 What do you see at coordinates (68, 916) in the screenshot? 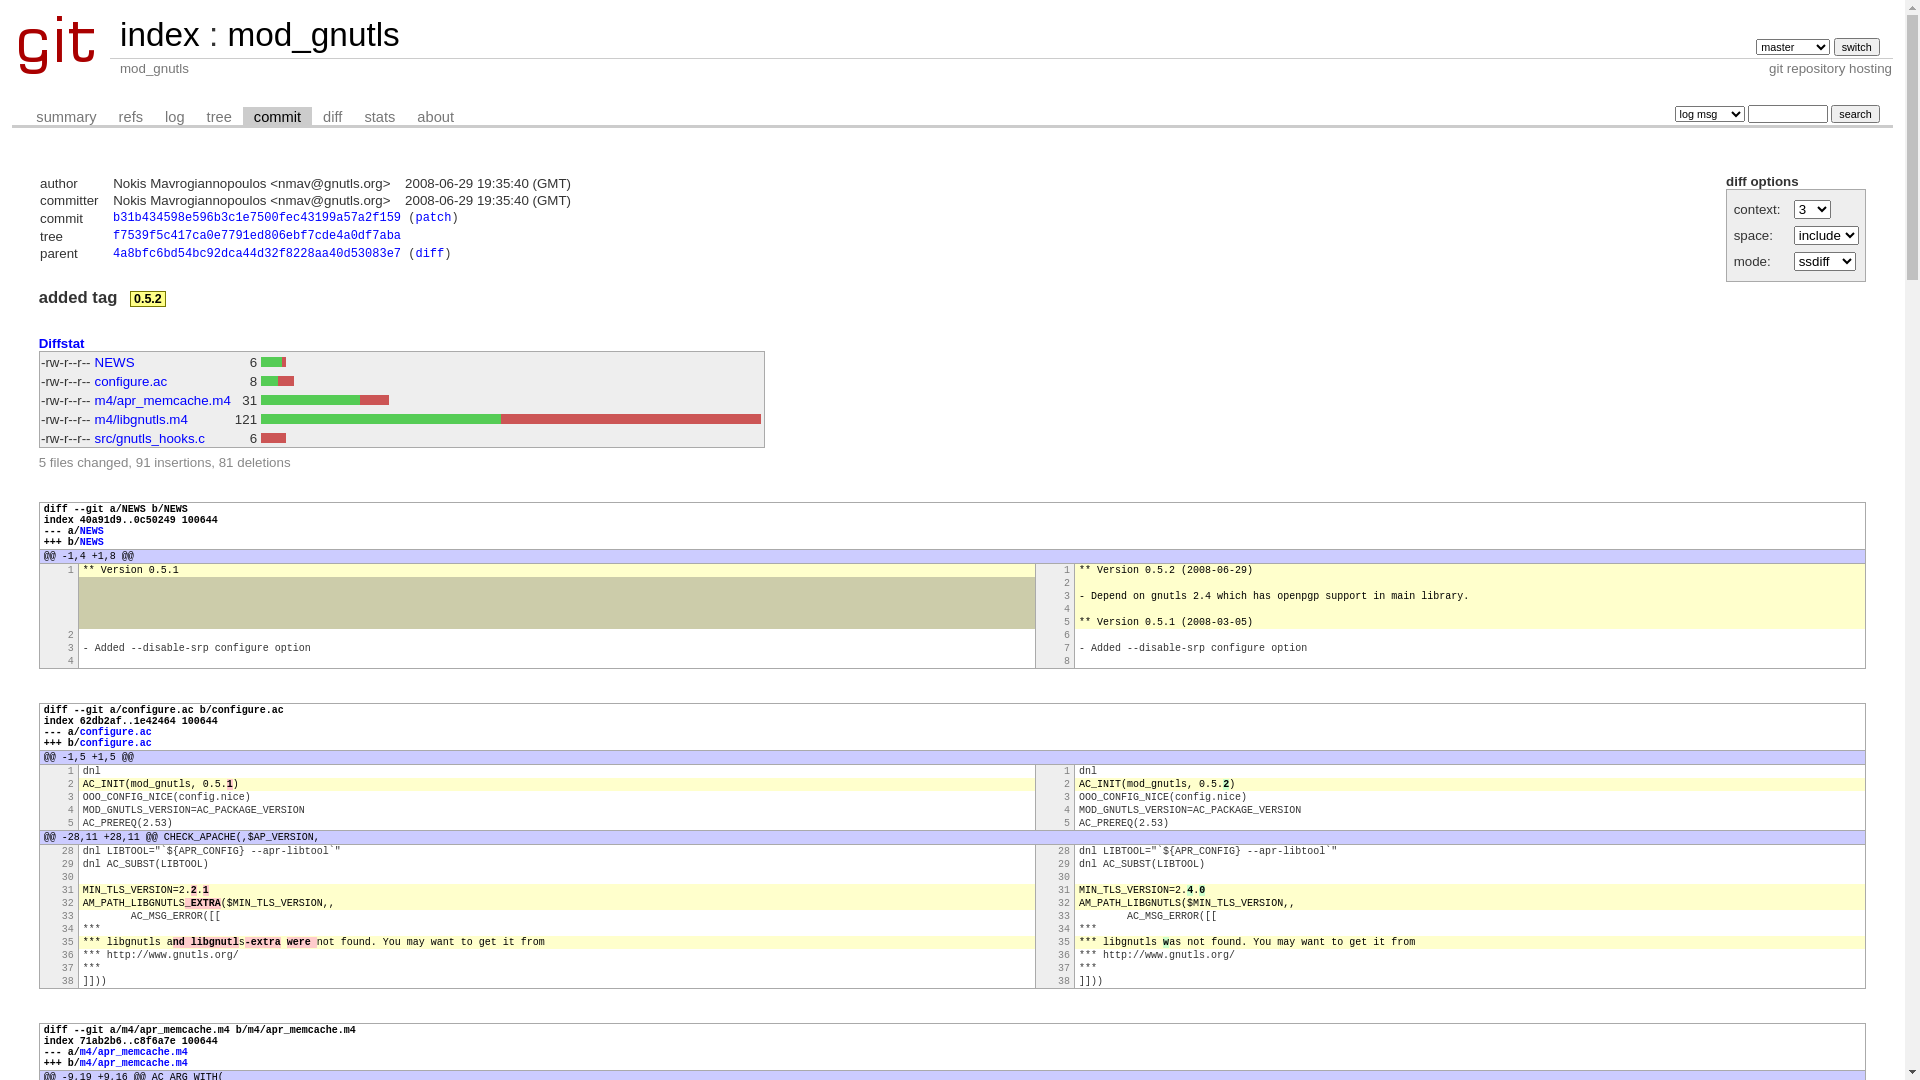
I see `33` at bounding box center [68, 916].